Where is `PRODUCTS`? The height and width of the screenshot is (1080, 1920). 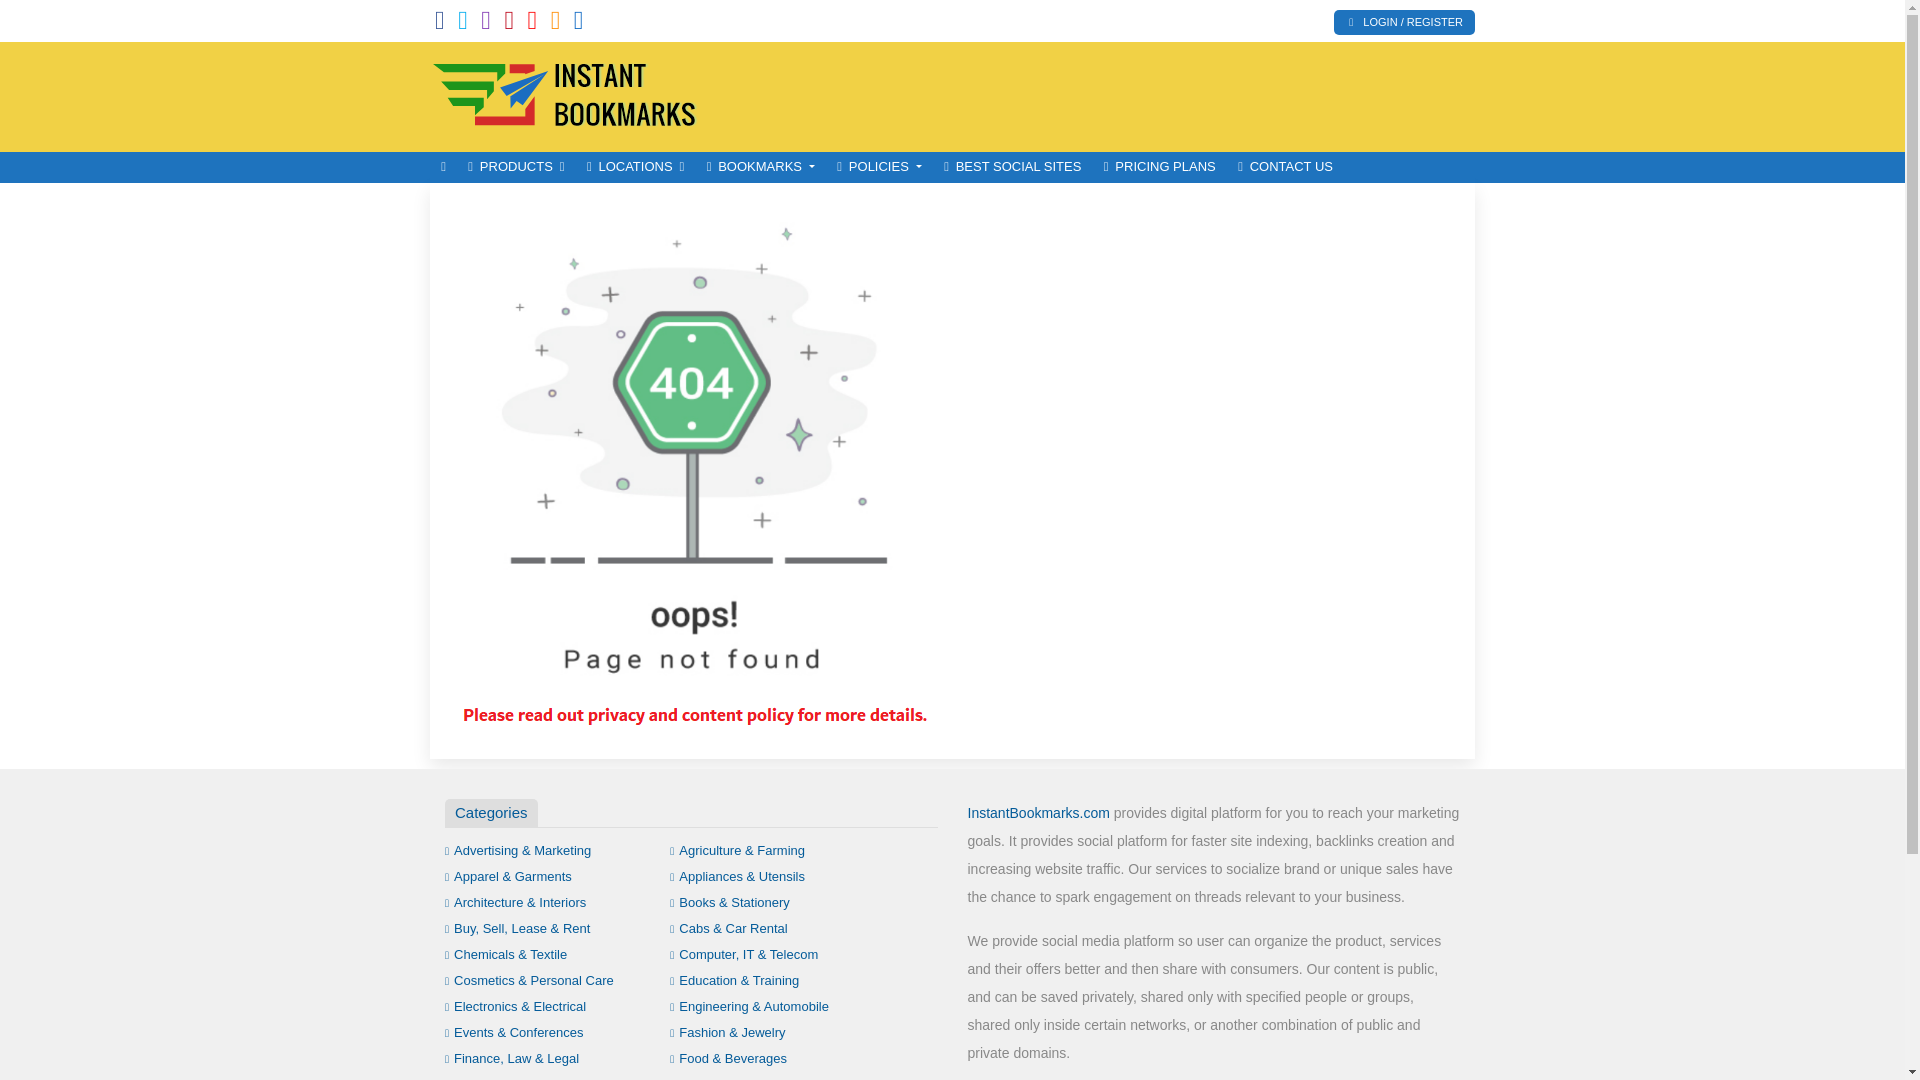
PRODUCTS is located at coordinates (516, 167).